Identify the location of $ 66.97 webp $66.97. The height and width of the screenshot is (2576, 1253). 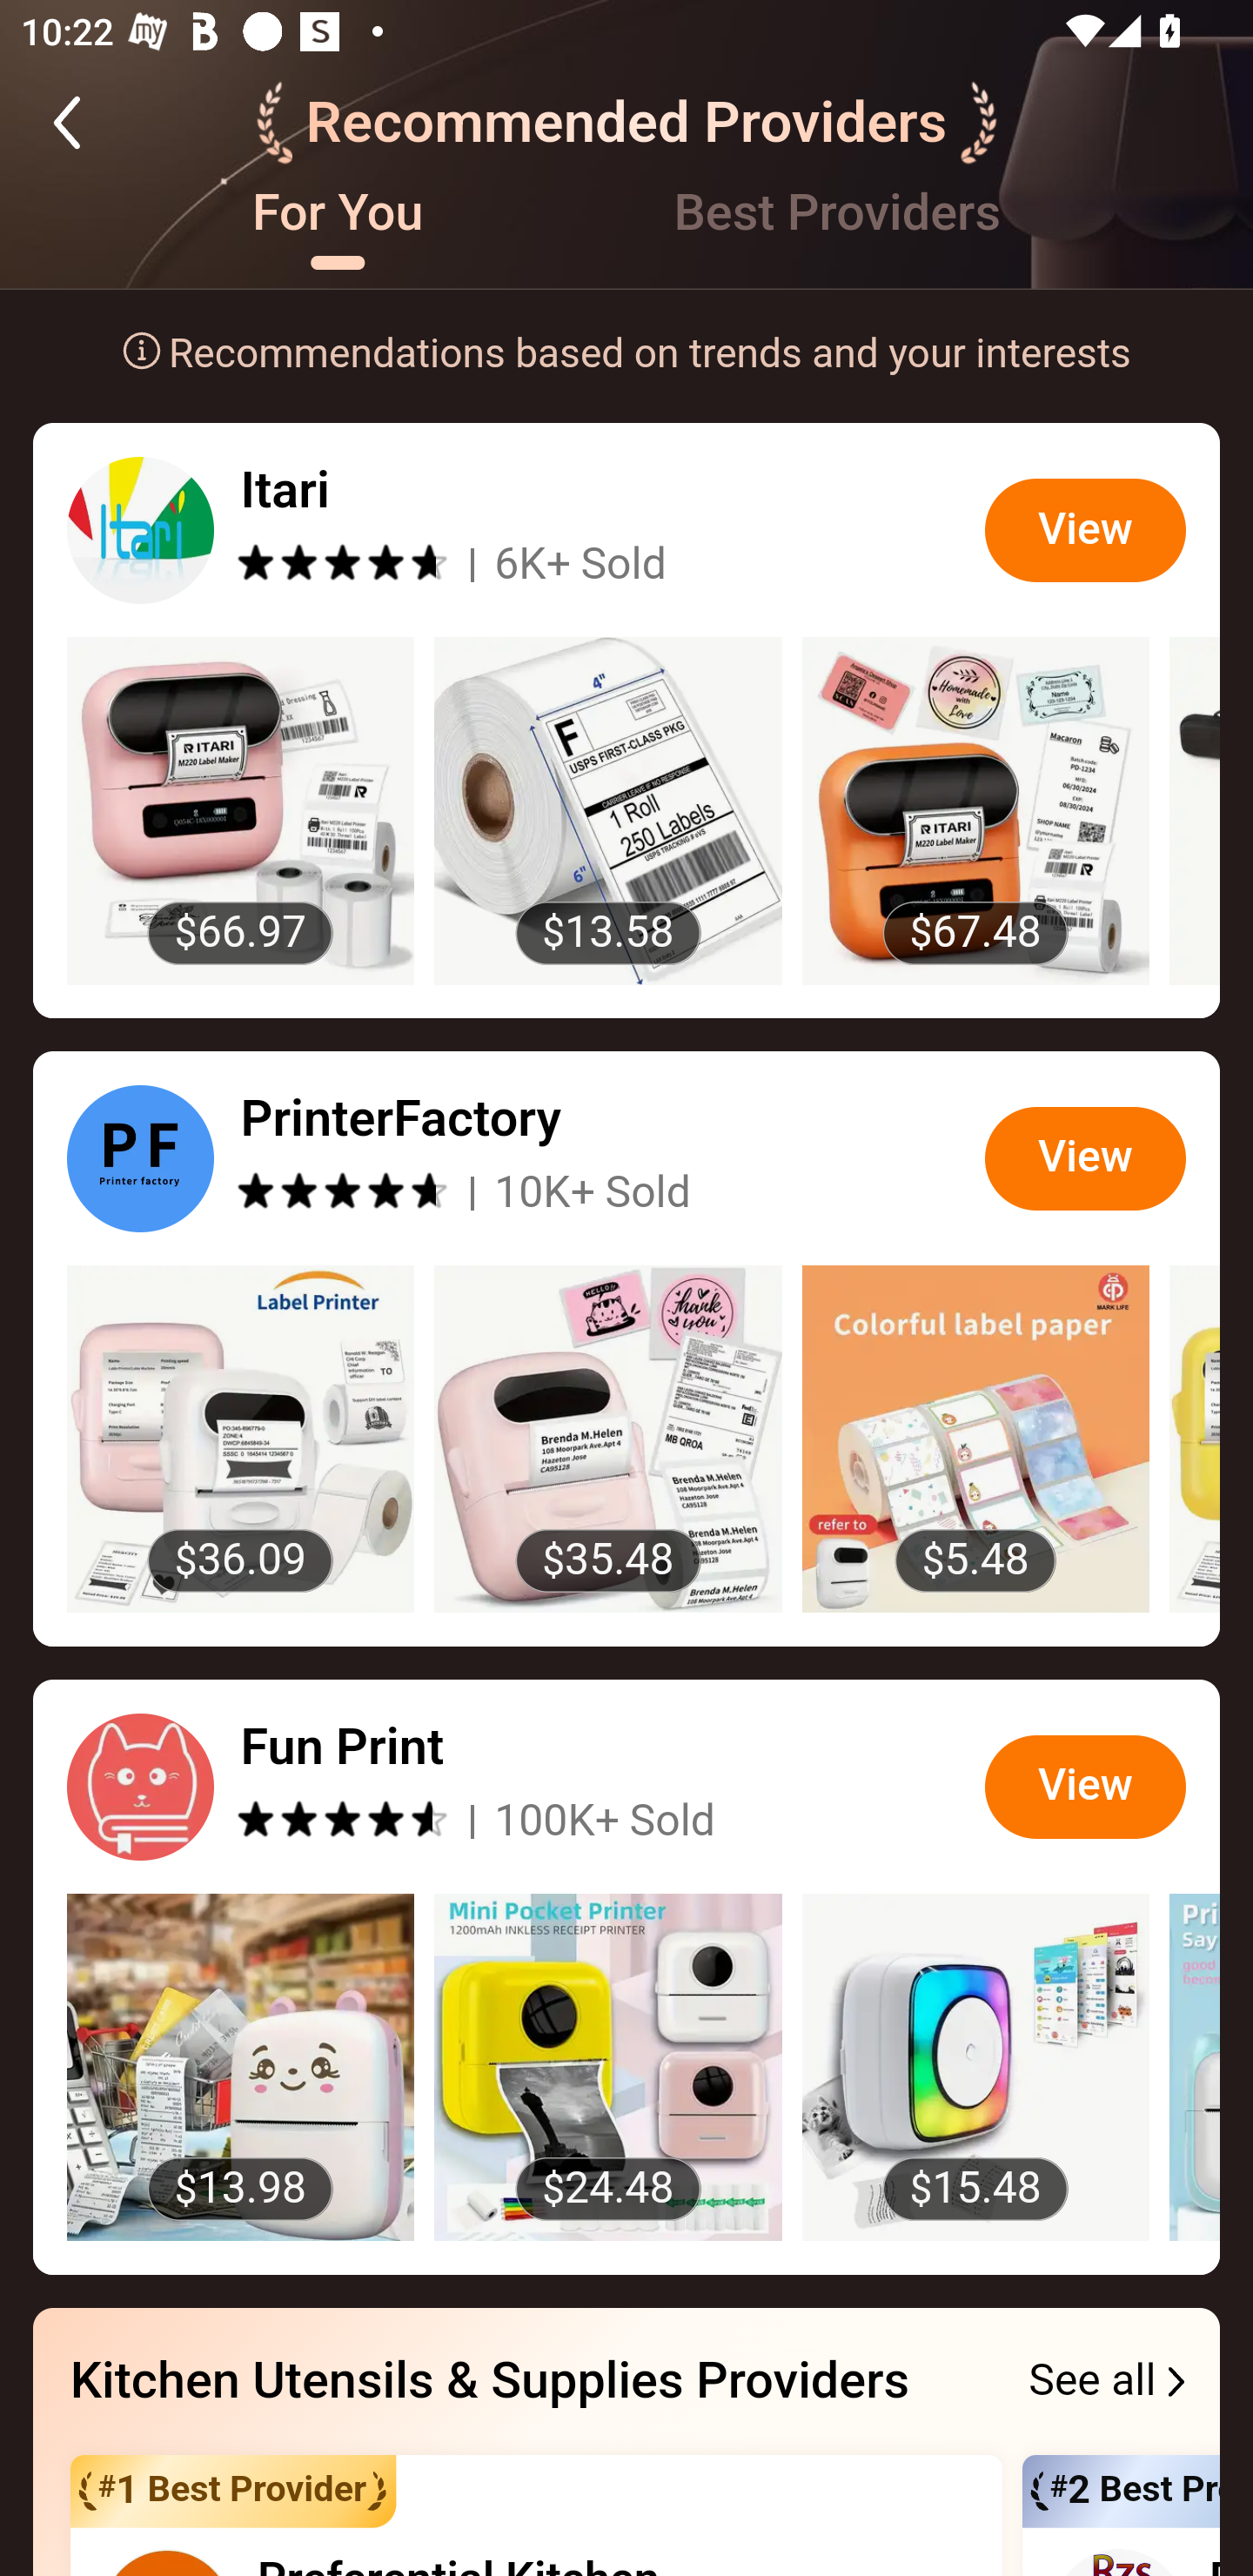
(239, 811).